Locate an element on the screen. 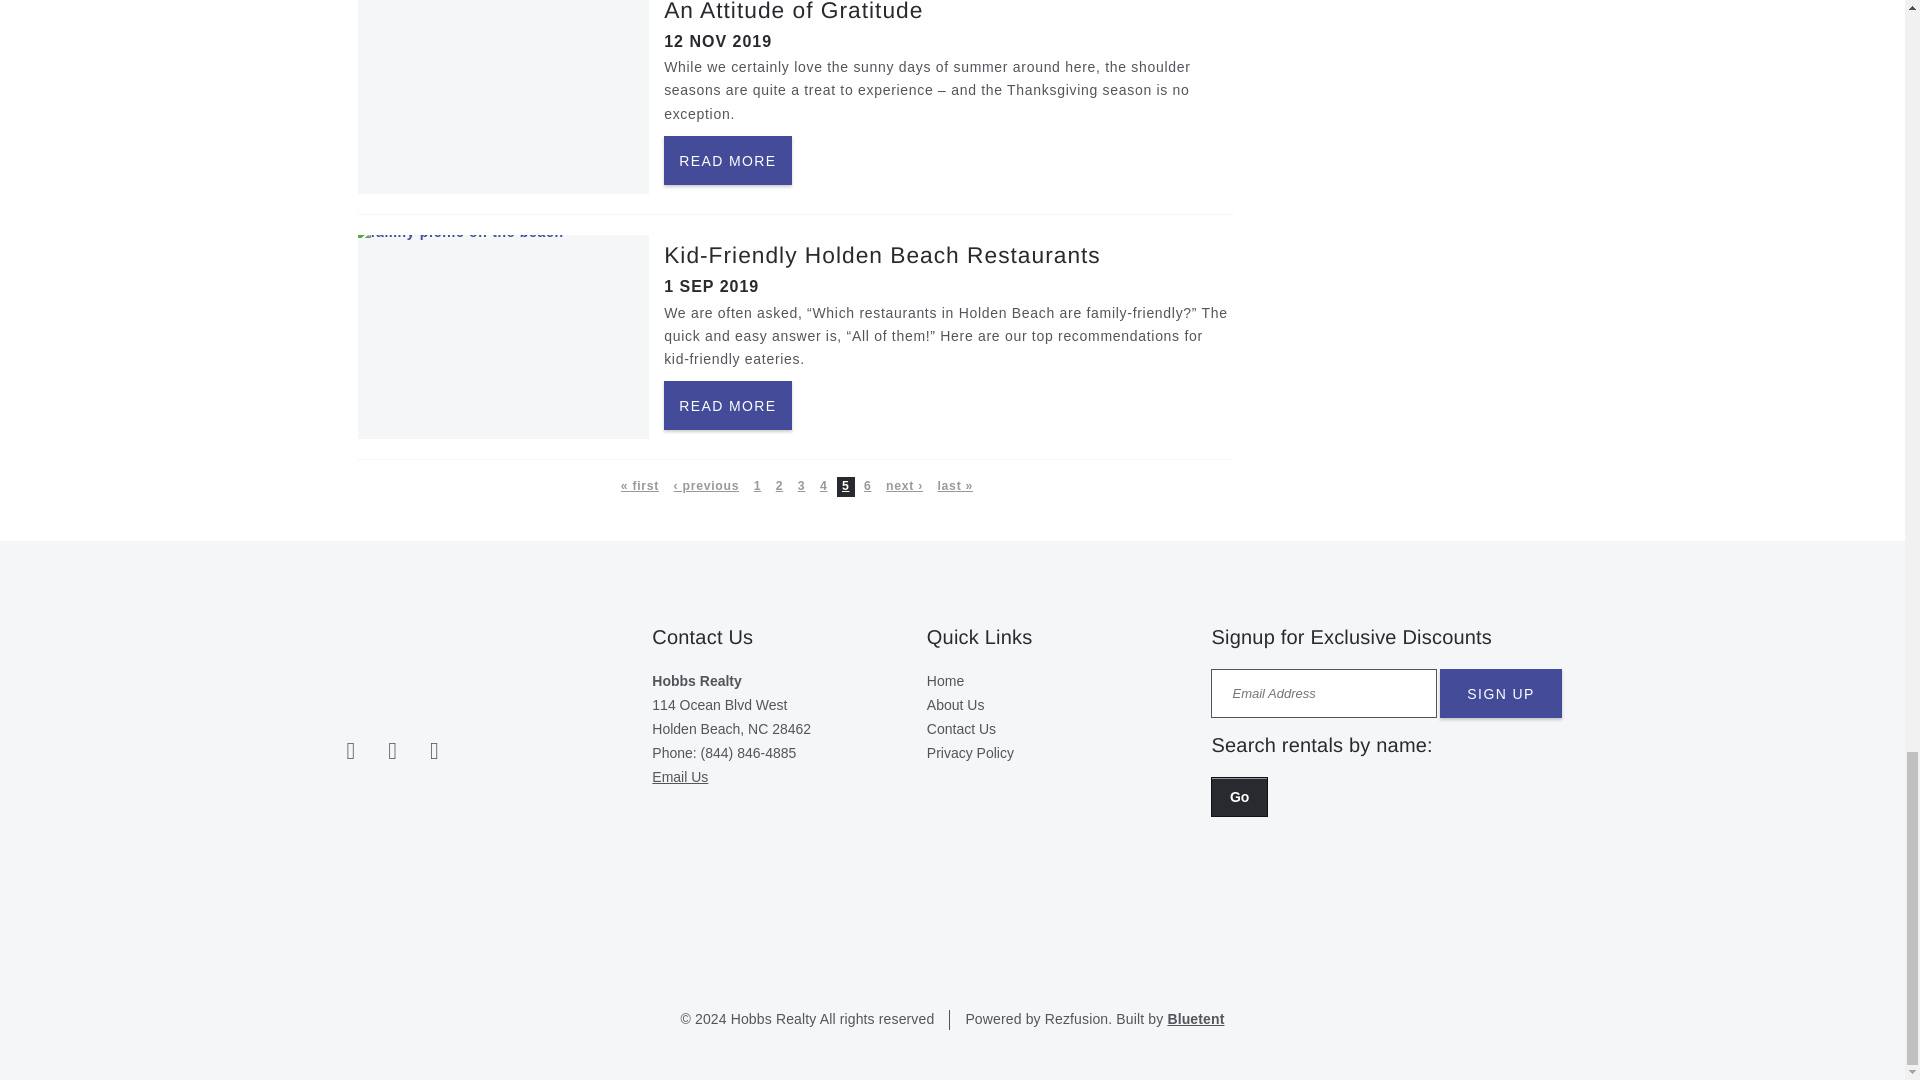 This screenshot has width=1920, height=1080. Go to page 1 is located at coordinates (757, 486).